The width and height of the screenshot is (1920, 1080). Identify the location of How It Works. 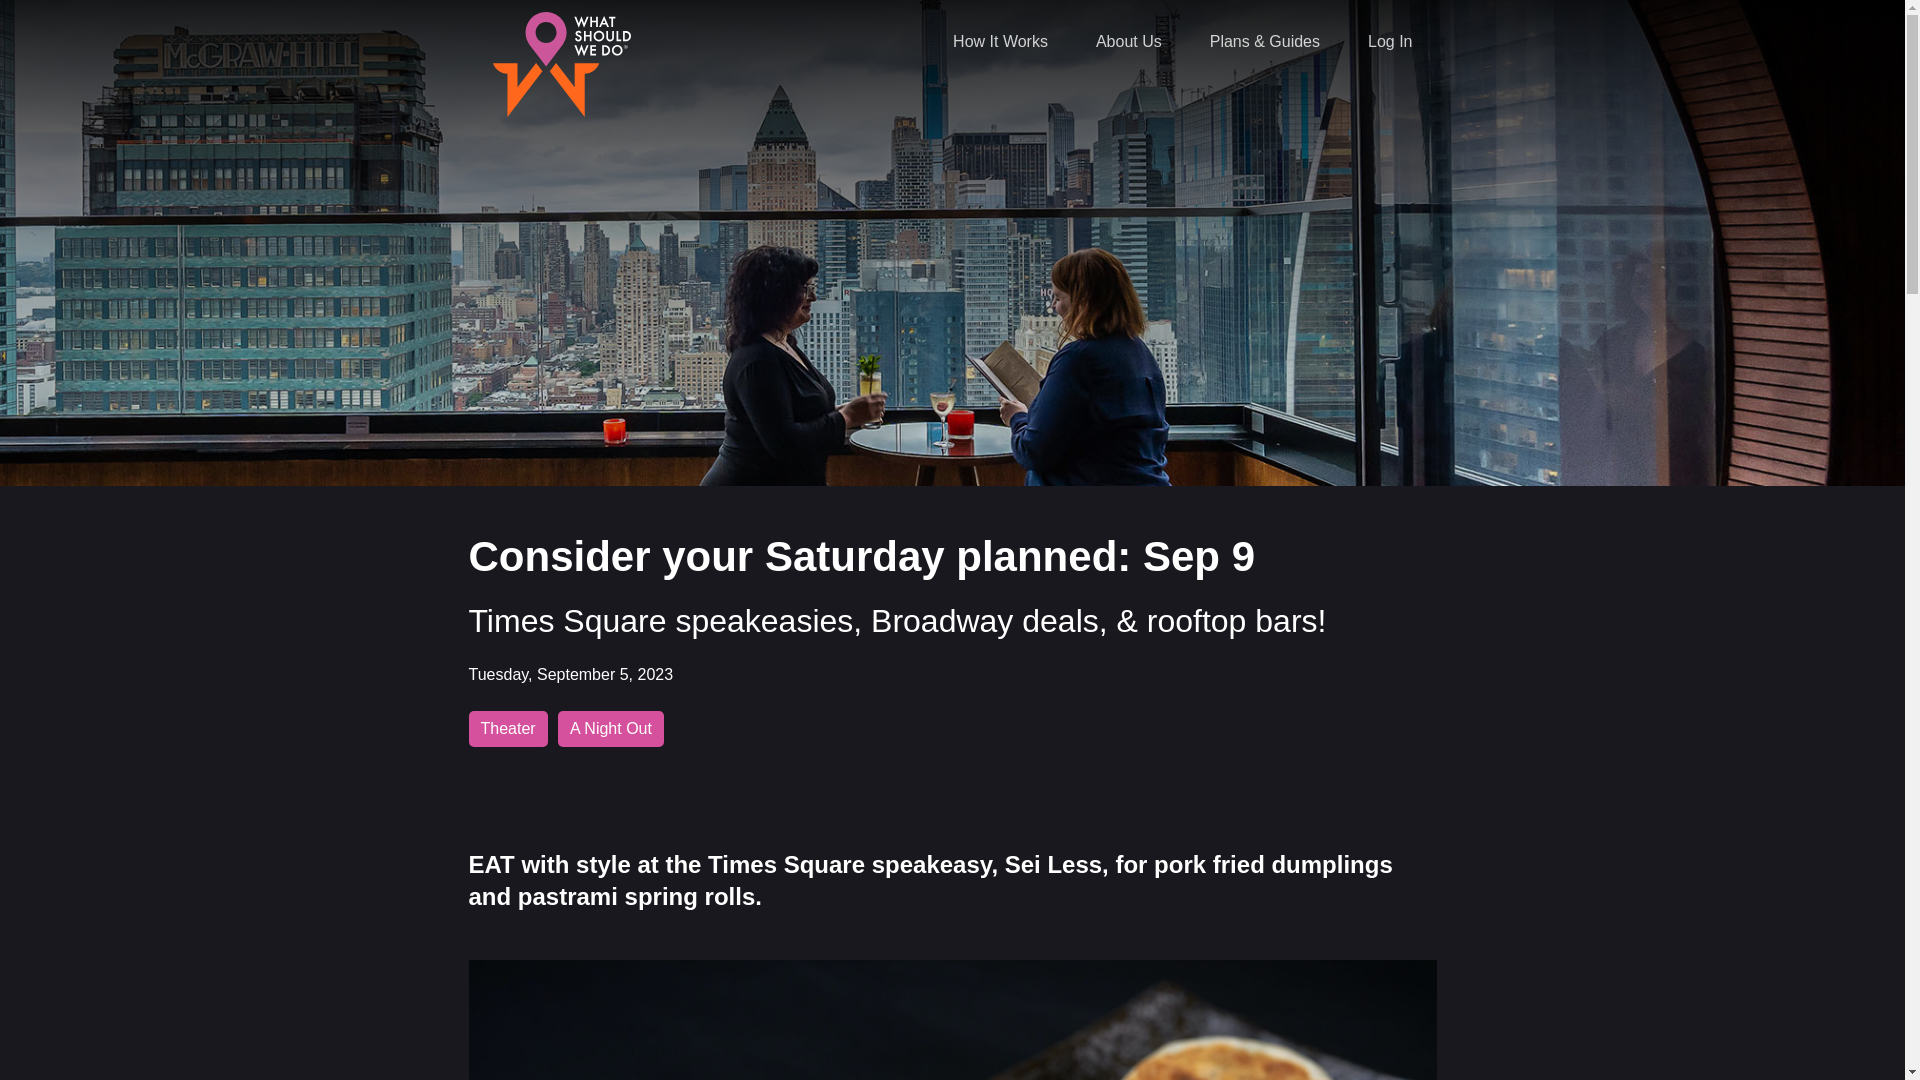
(1000, 42).